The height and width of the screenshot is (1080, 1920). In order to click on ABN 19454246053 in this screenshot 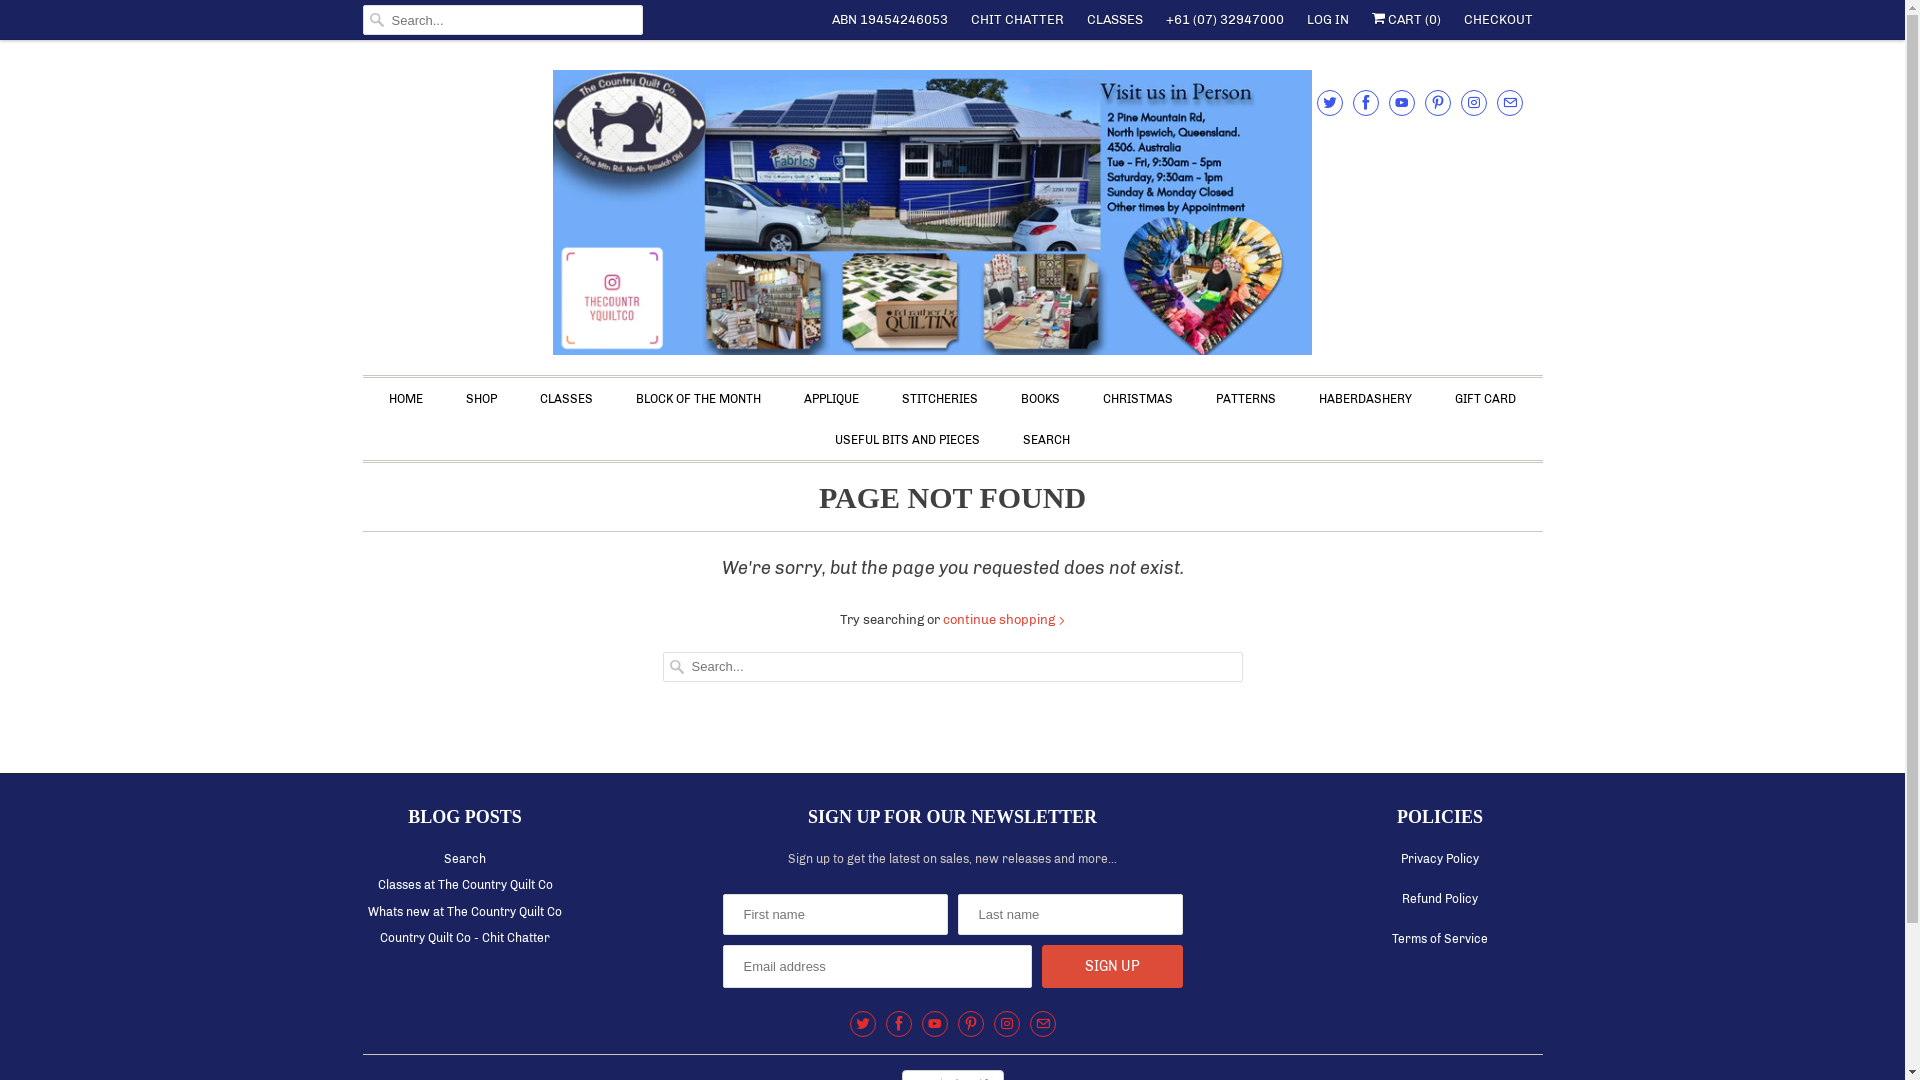, I will do `click(890, 20)`.